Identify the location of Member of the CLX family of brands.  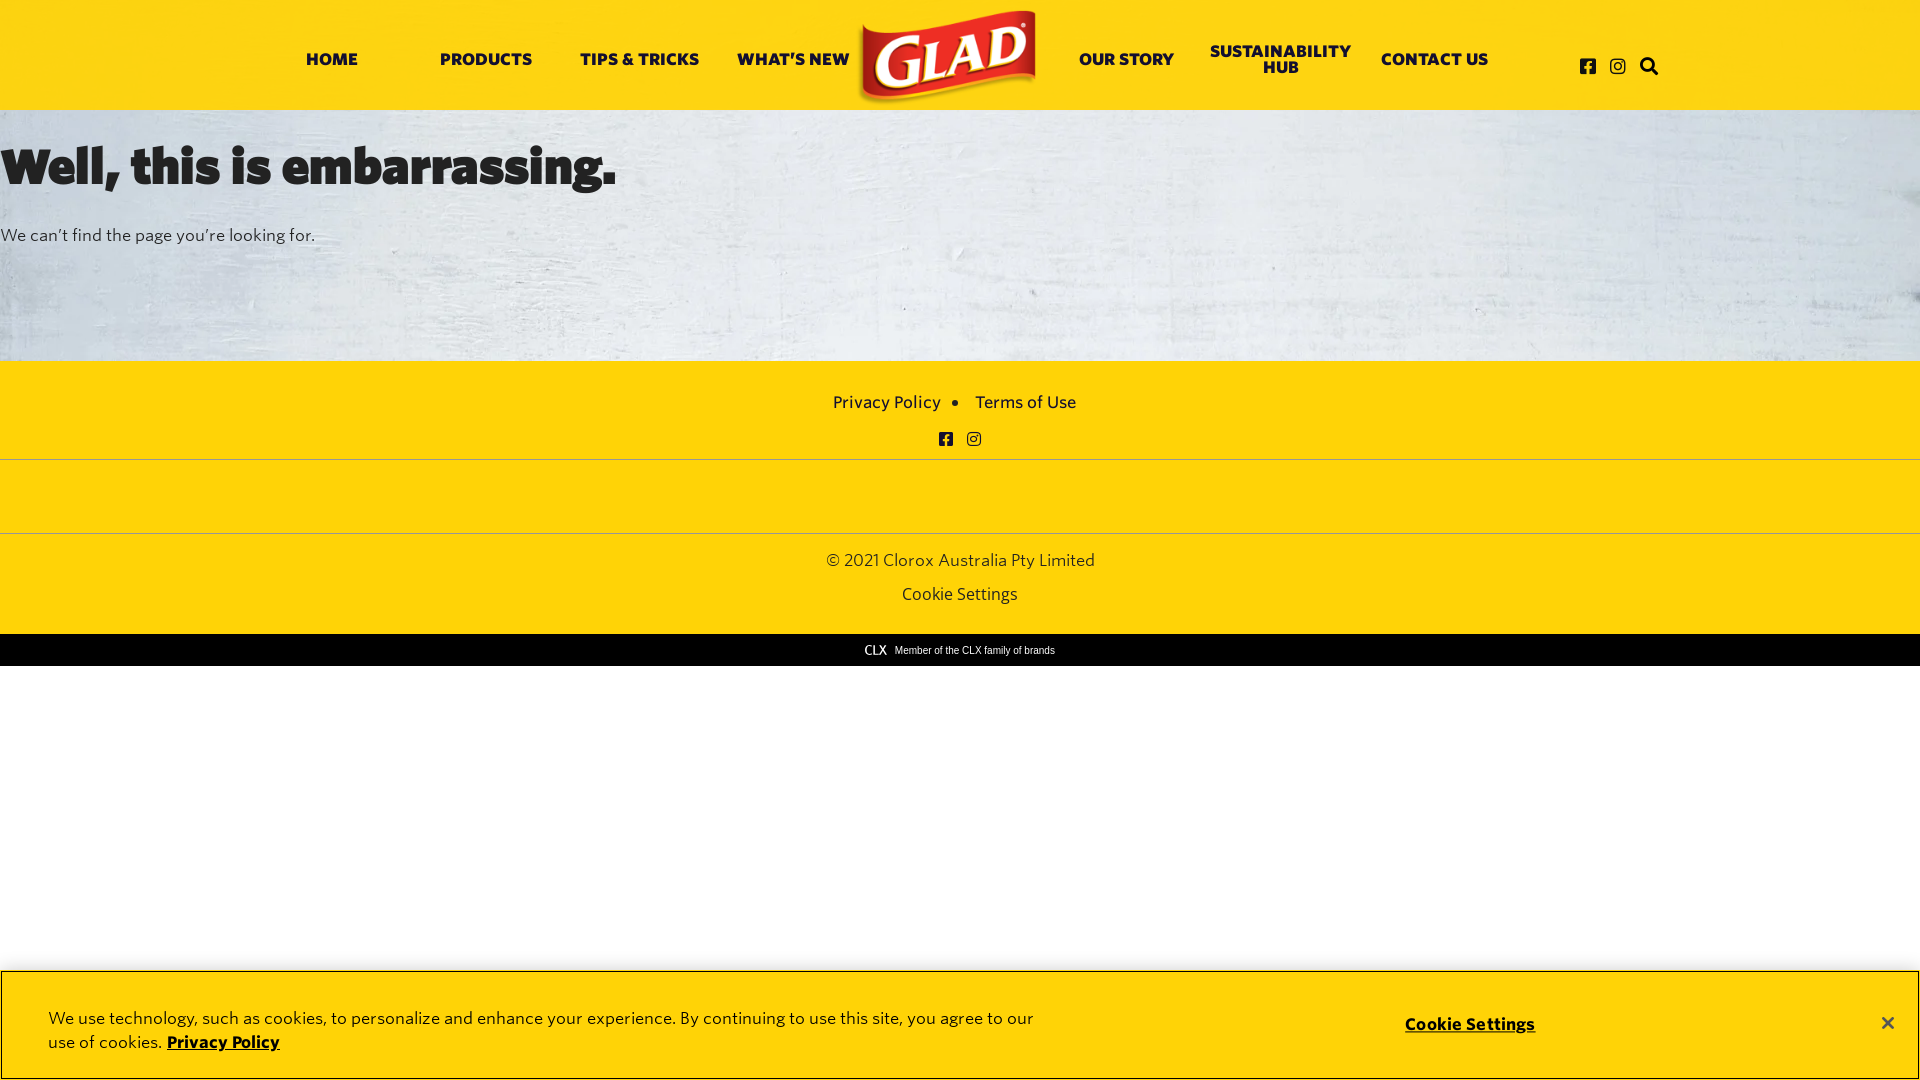
(960, 650).